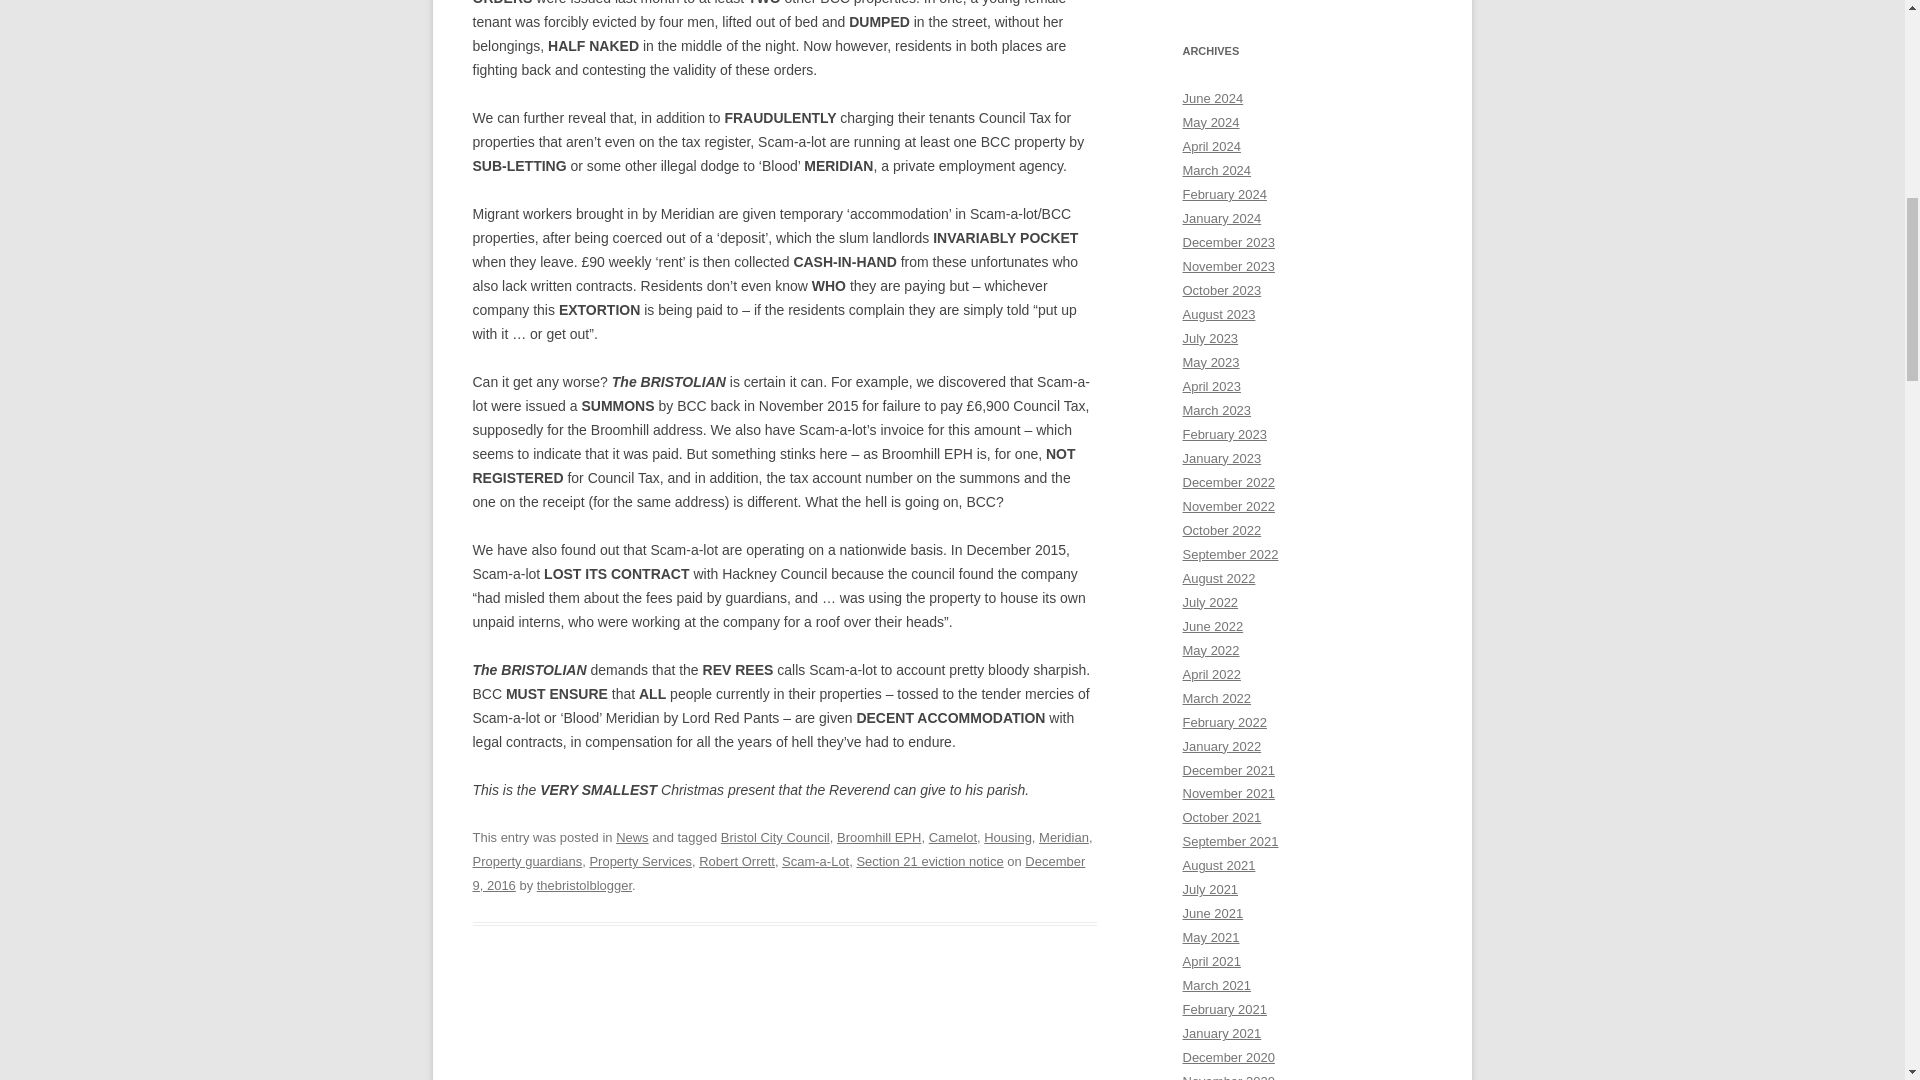  Describe the element at coordinates (778, 874) in the screenshot. I see `December 9, 2016` at that location.